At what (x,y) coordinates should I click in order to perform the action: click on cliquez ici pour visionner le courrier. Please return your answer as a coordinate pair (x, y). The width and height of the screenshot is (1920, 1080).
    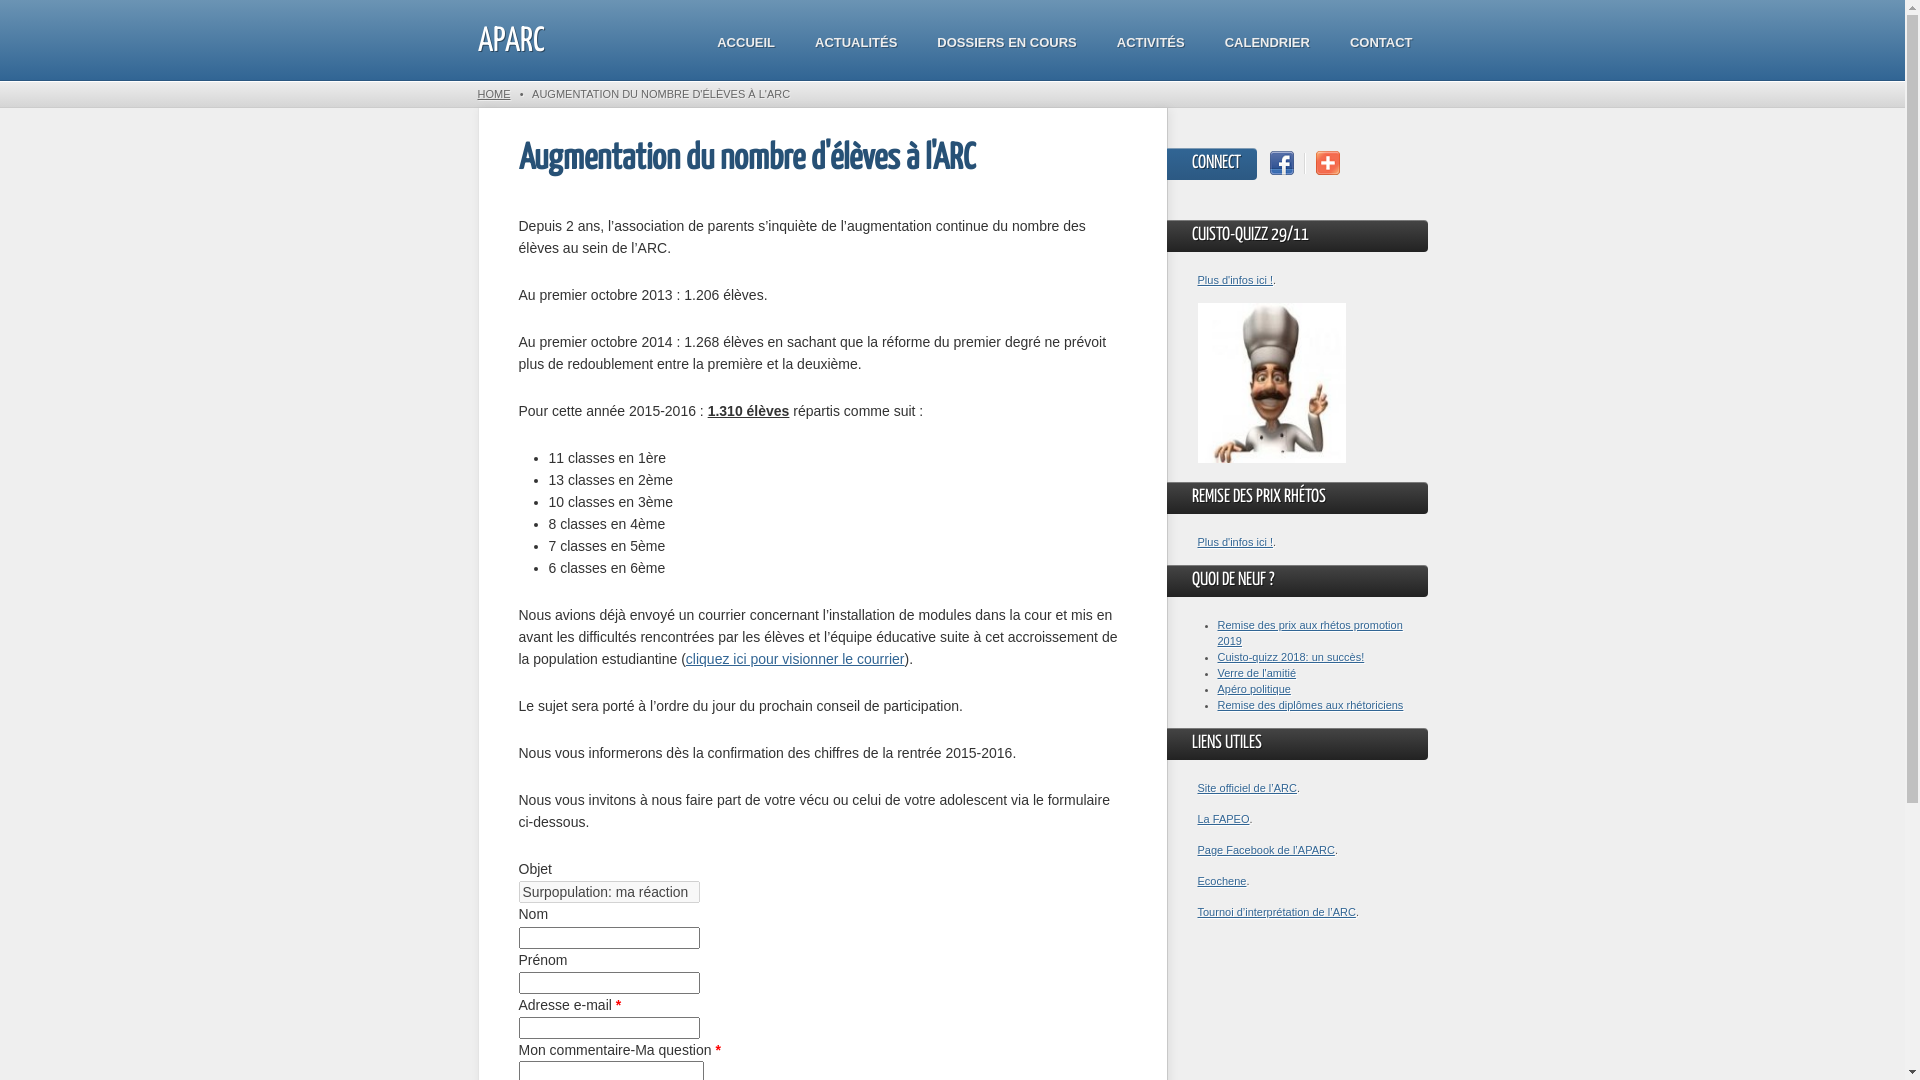
    Looking at the image, I should click on (796, 659).